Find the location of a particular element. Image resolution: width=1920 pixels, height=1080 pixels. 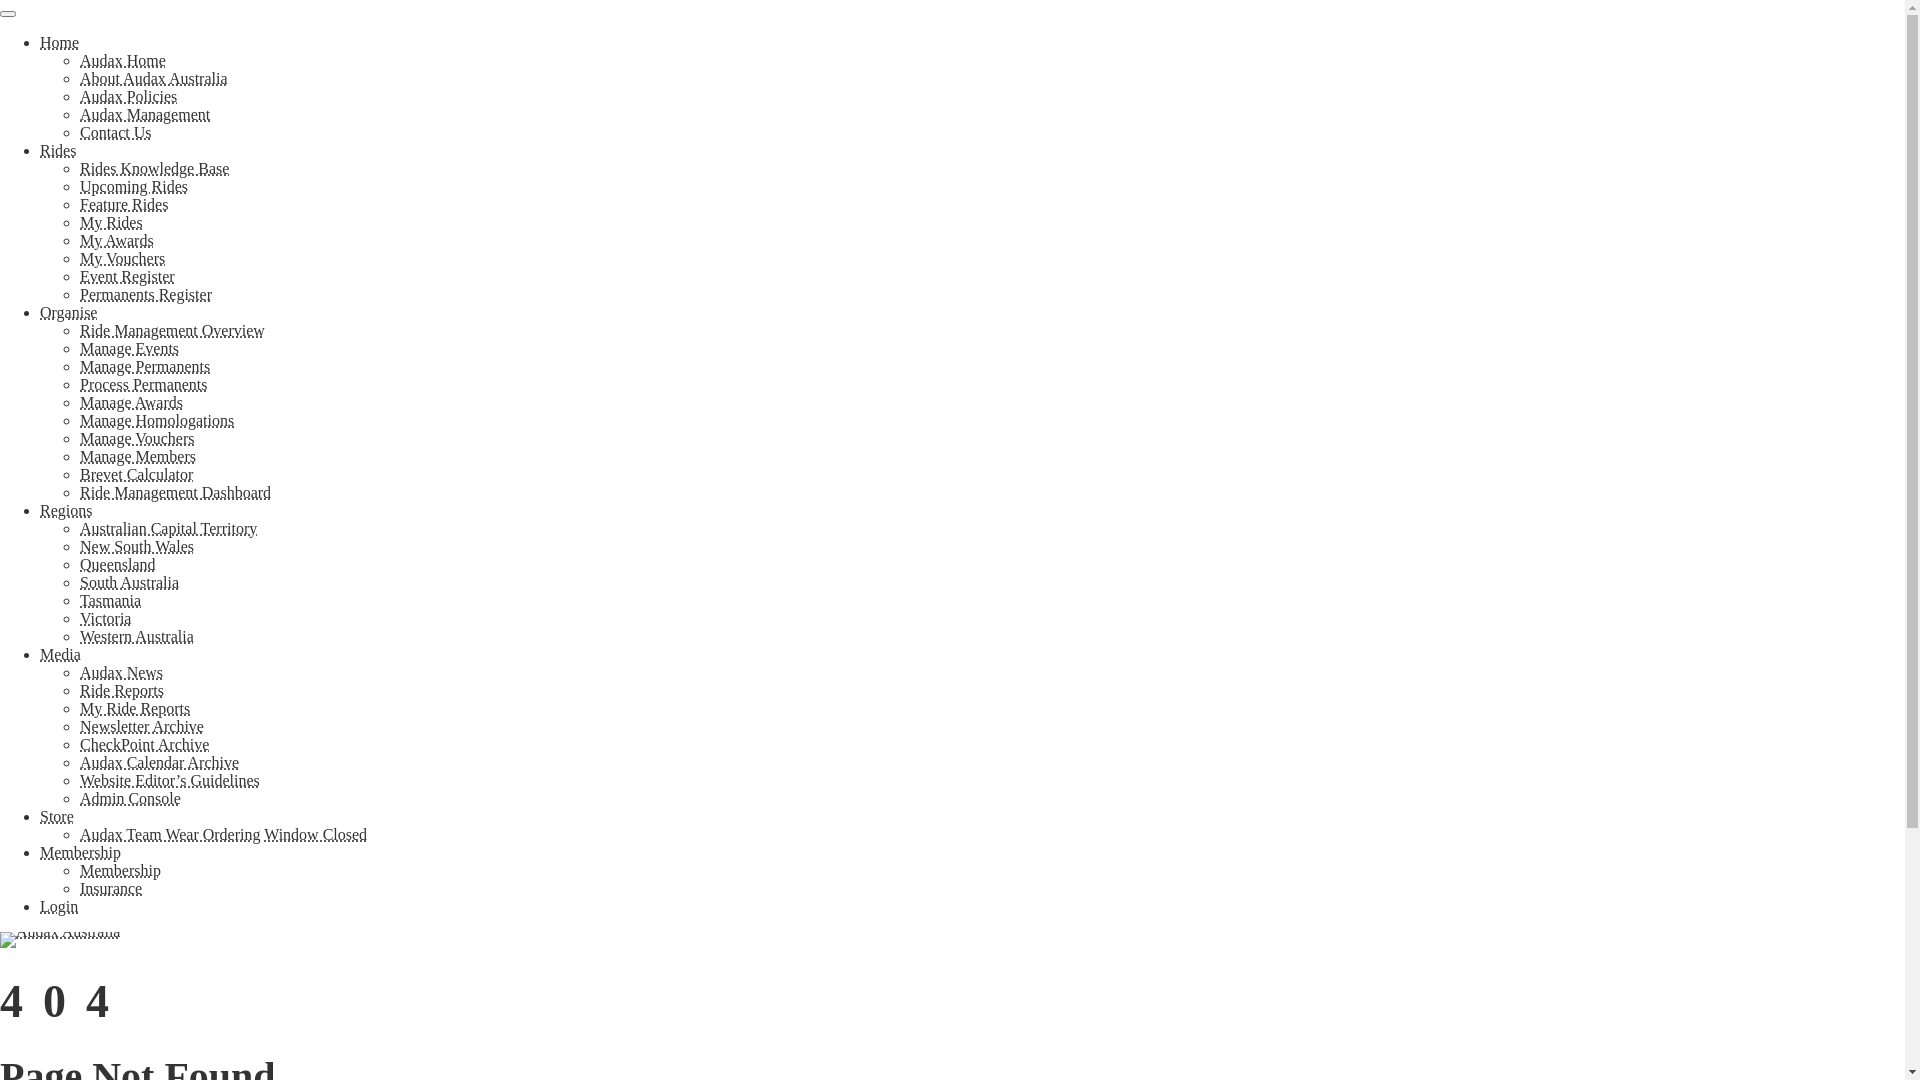

Audax News is located at coordinates (122, 672).